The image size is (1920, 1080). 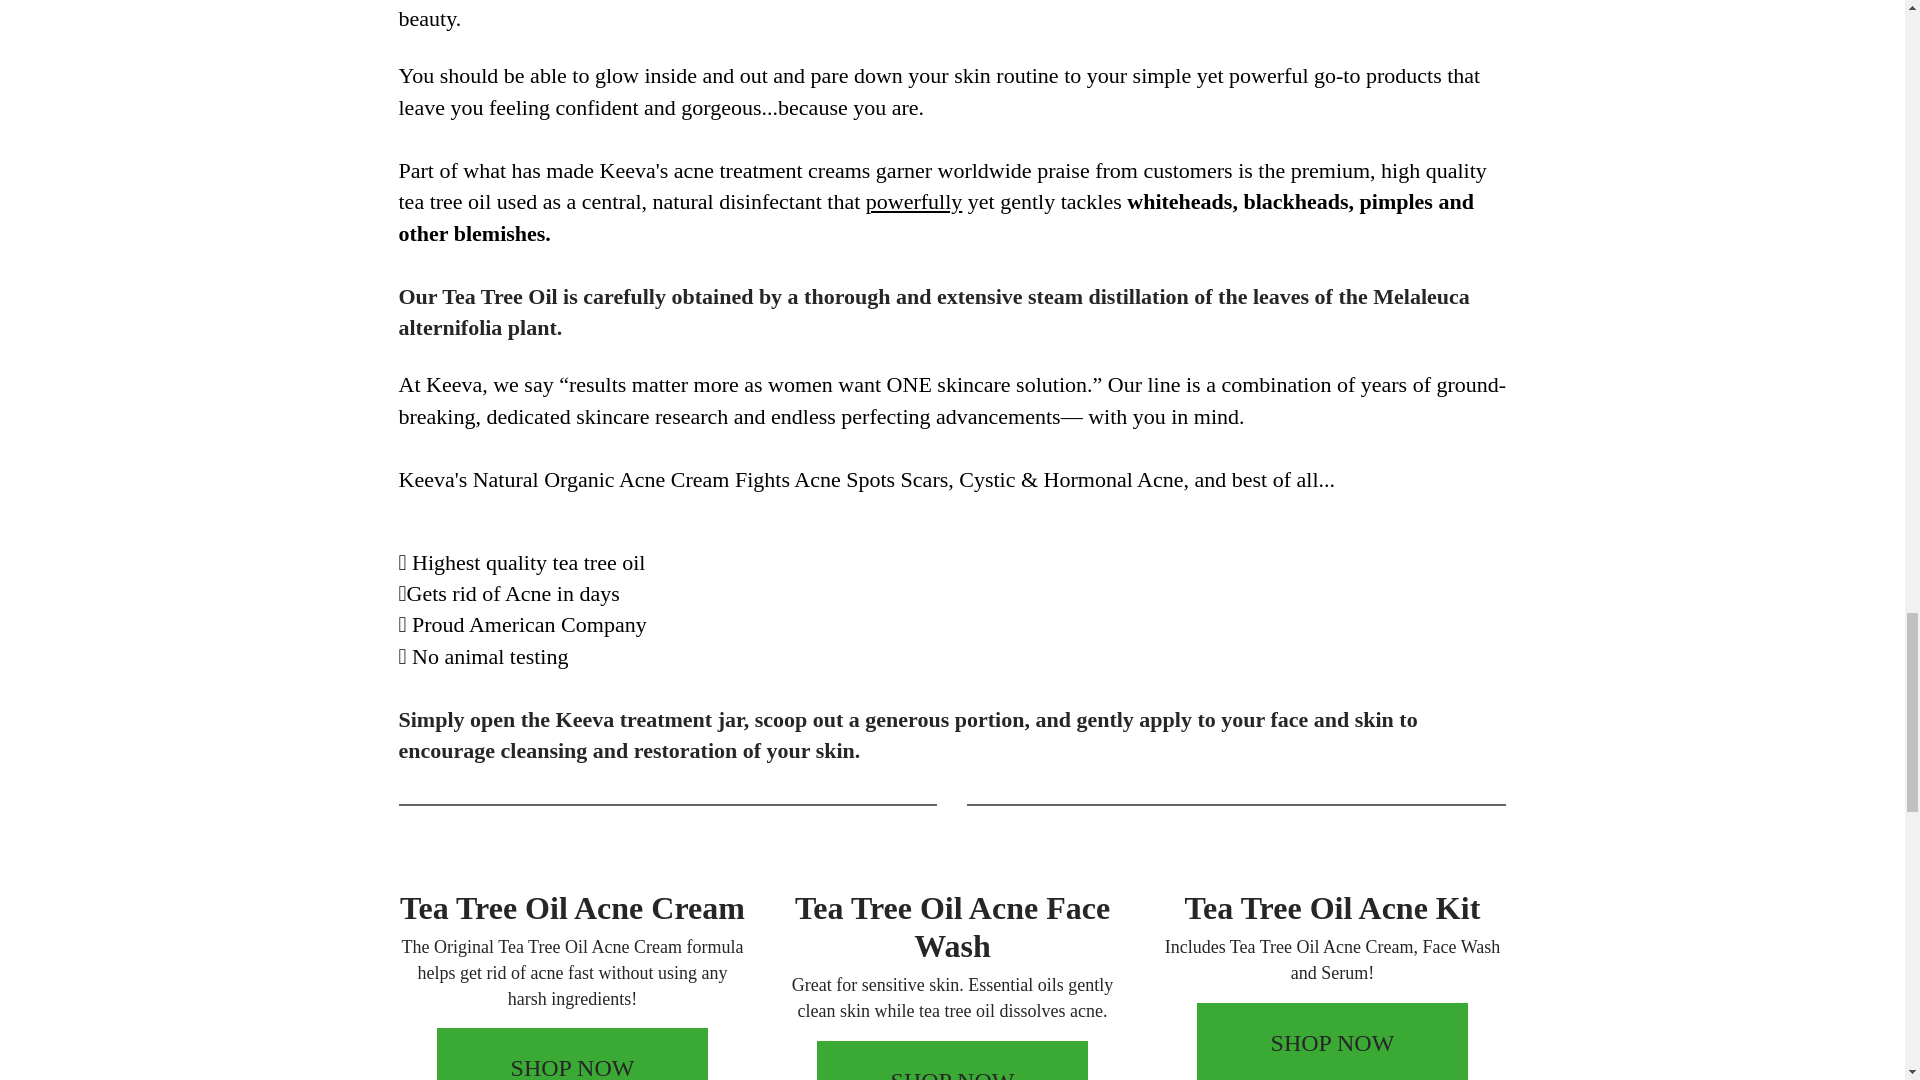 What do you see at coordinates (952, 1060) in the screenshot?
I see `SHOP NOW` at bounding box center [952, 1060].